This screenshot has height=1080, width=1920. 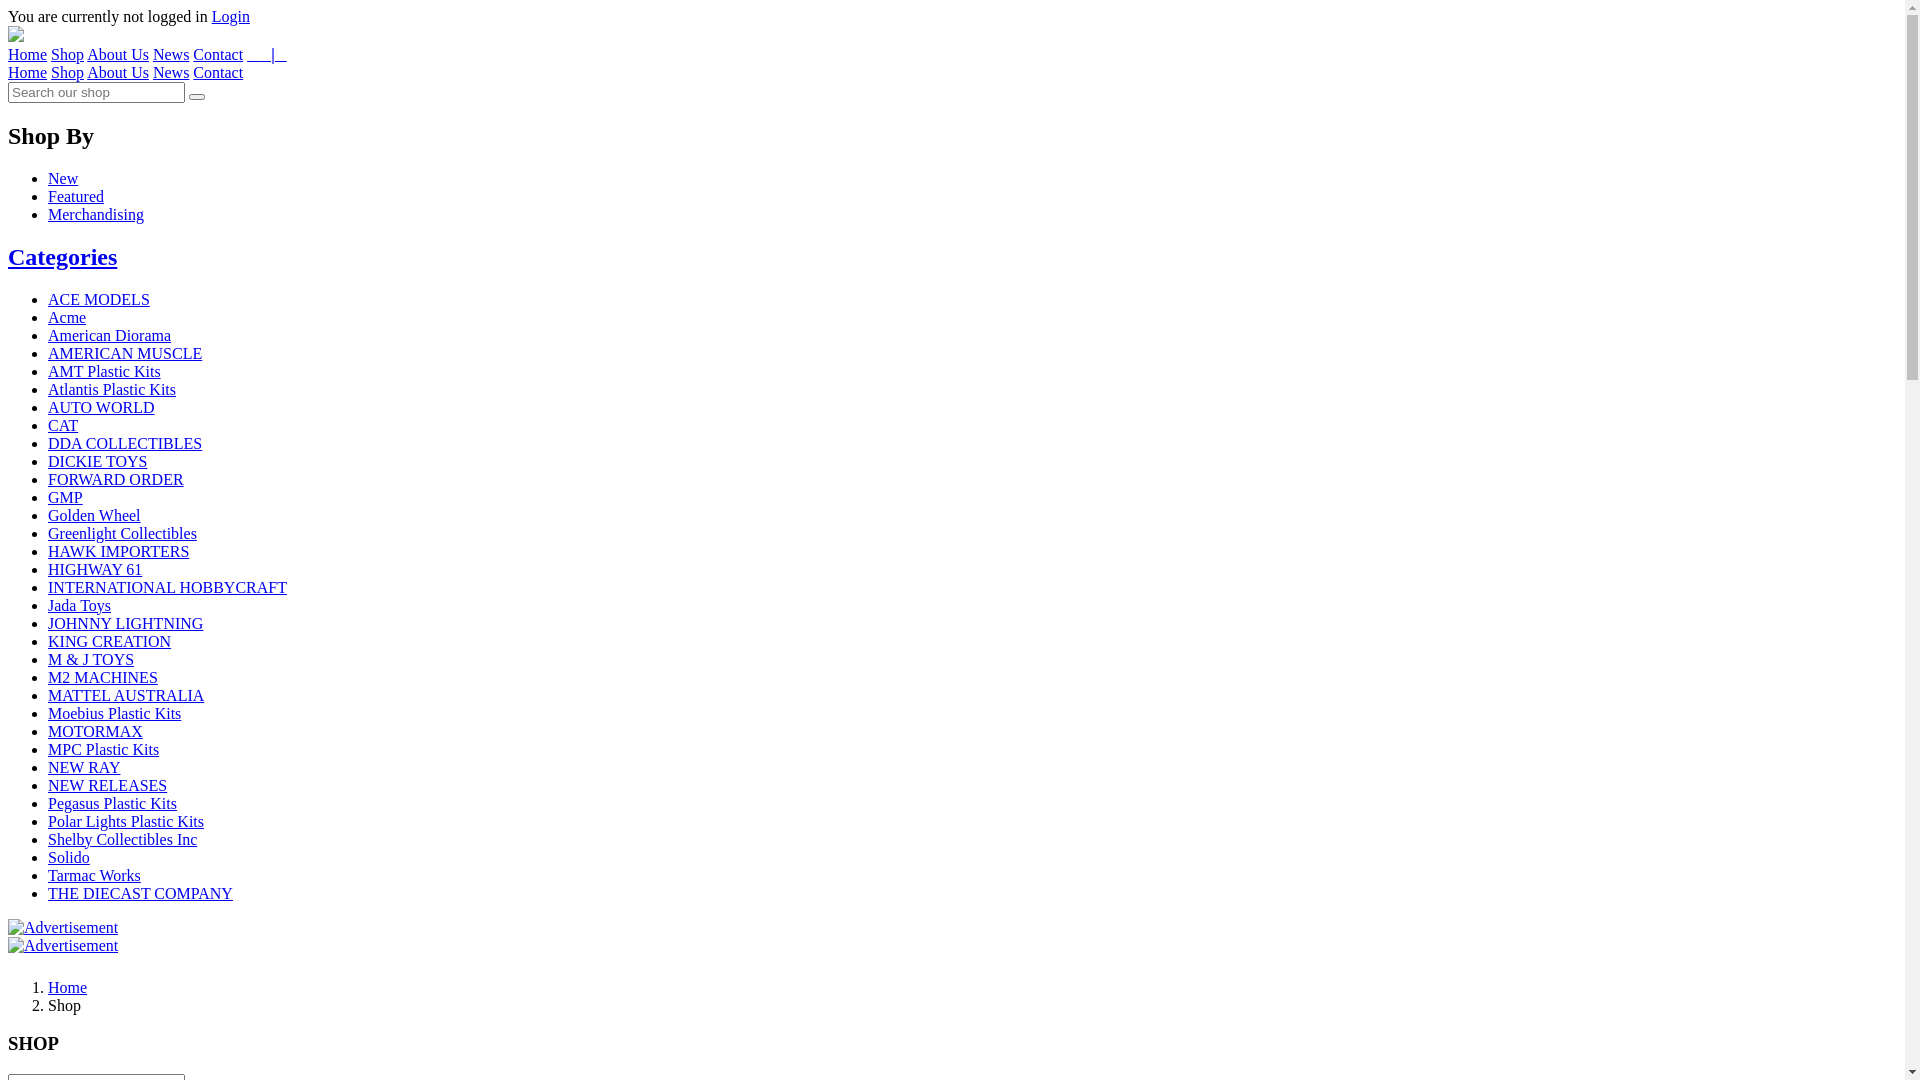 What do you see at coordinates (126, 822) in the screenshot?
I see `Polar Lights Plastic Kits` at bounding box center [126, 822].